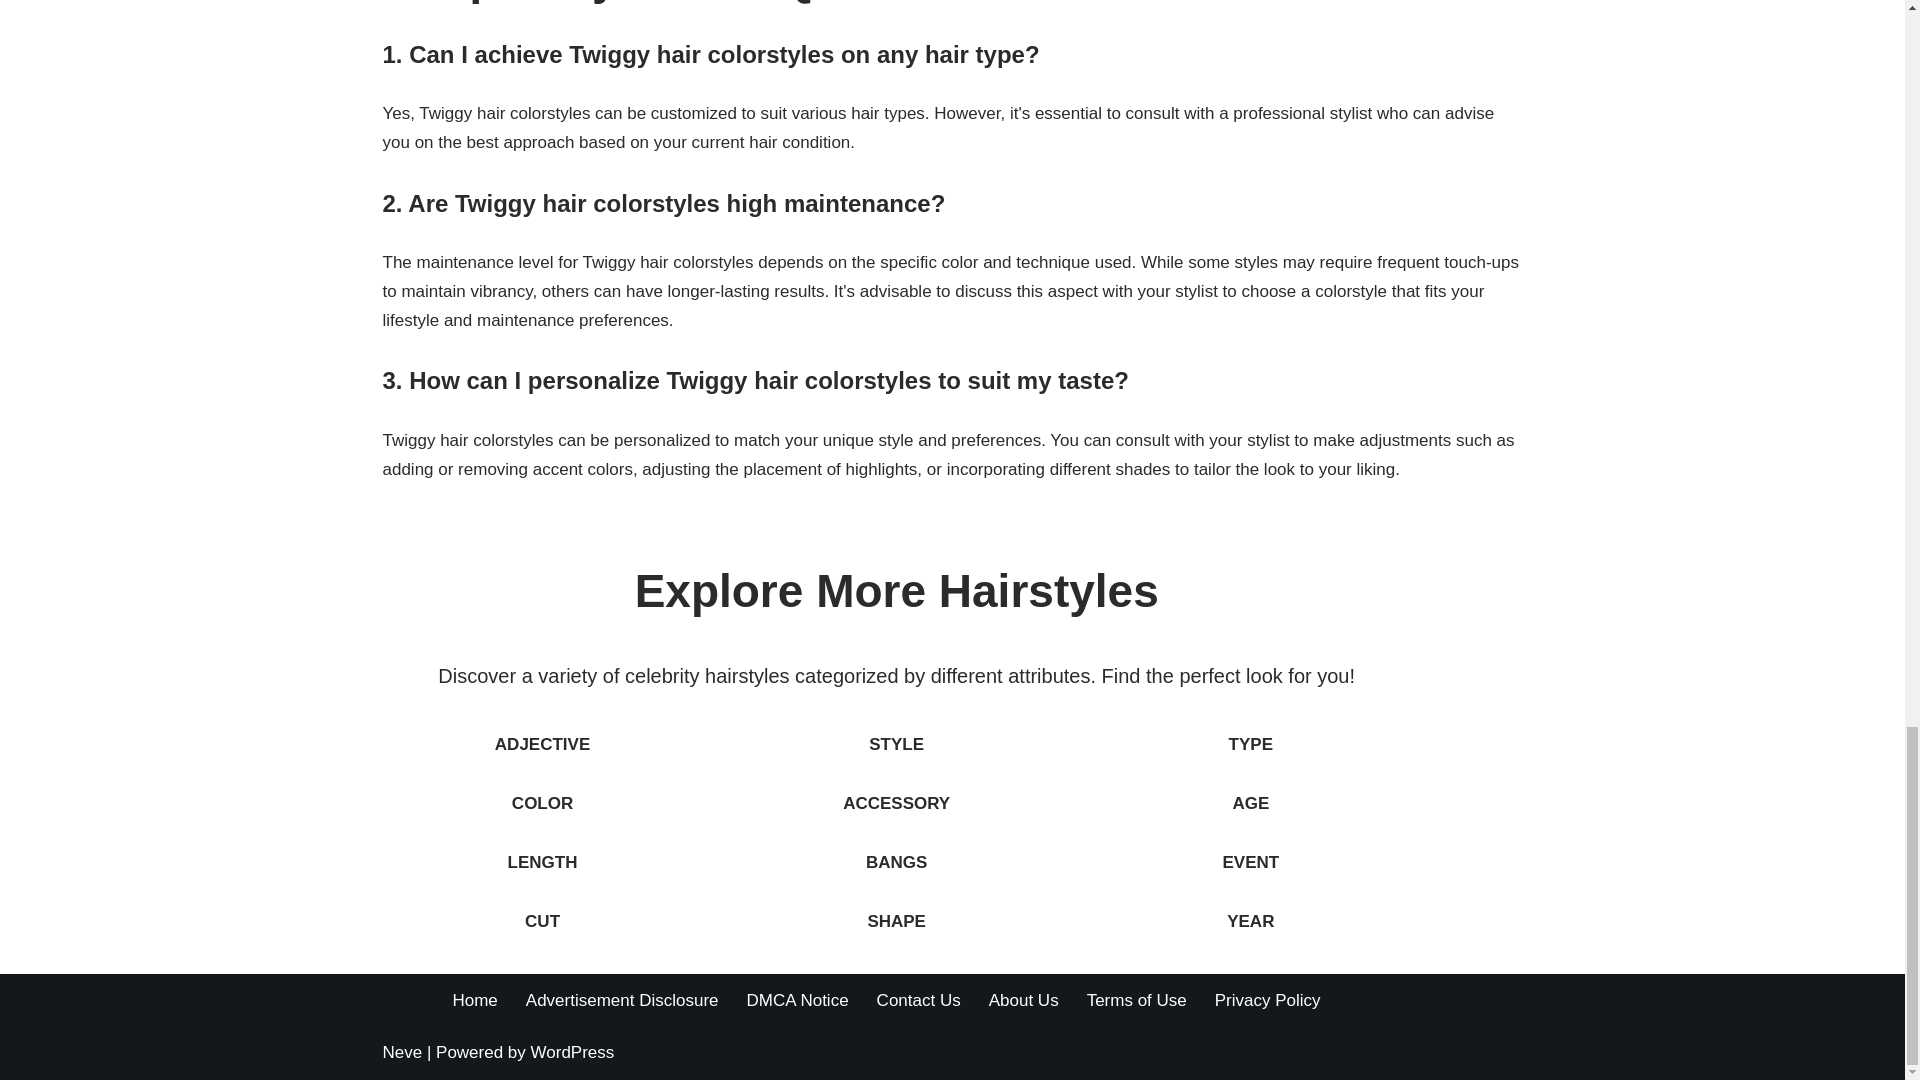 Image resolution: width=1920 pixels, height=1080 pixels. Describe the element at coordinates (542, 862) in the screenshot. I see `LENGTH` at that location.